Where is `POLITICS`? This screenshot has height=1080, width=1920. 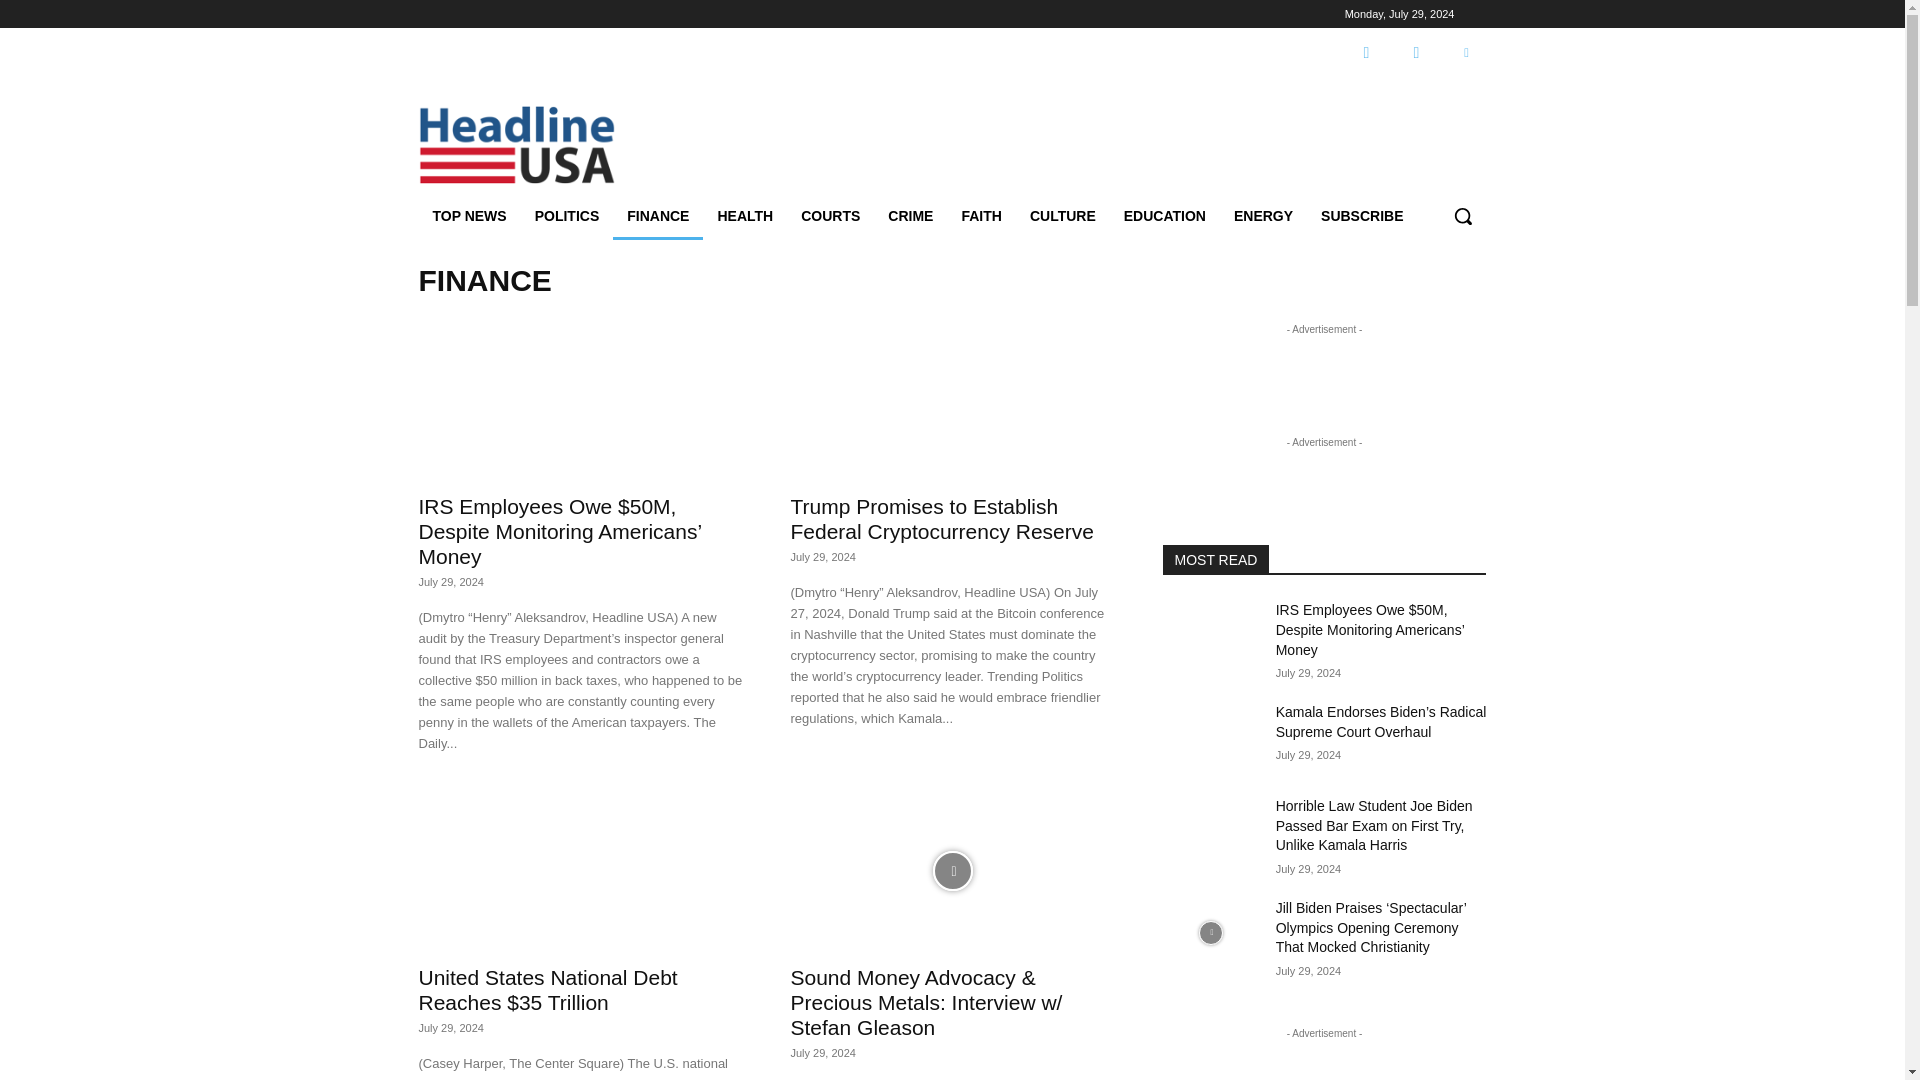
POLITICS is located at coordinates (567, 216).